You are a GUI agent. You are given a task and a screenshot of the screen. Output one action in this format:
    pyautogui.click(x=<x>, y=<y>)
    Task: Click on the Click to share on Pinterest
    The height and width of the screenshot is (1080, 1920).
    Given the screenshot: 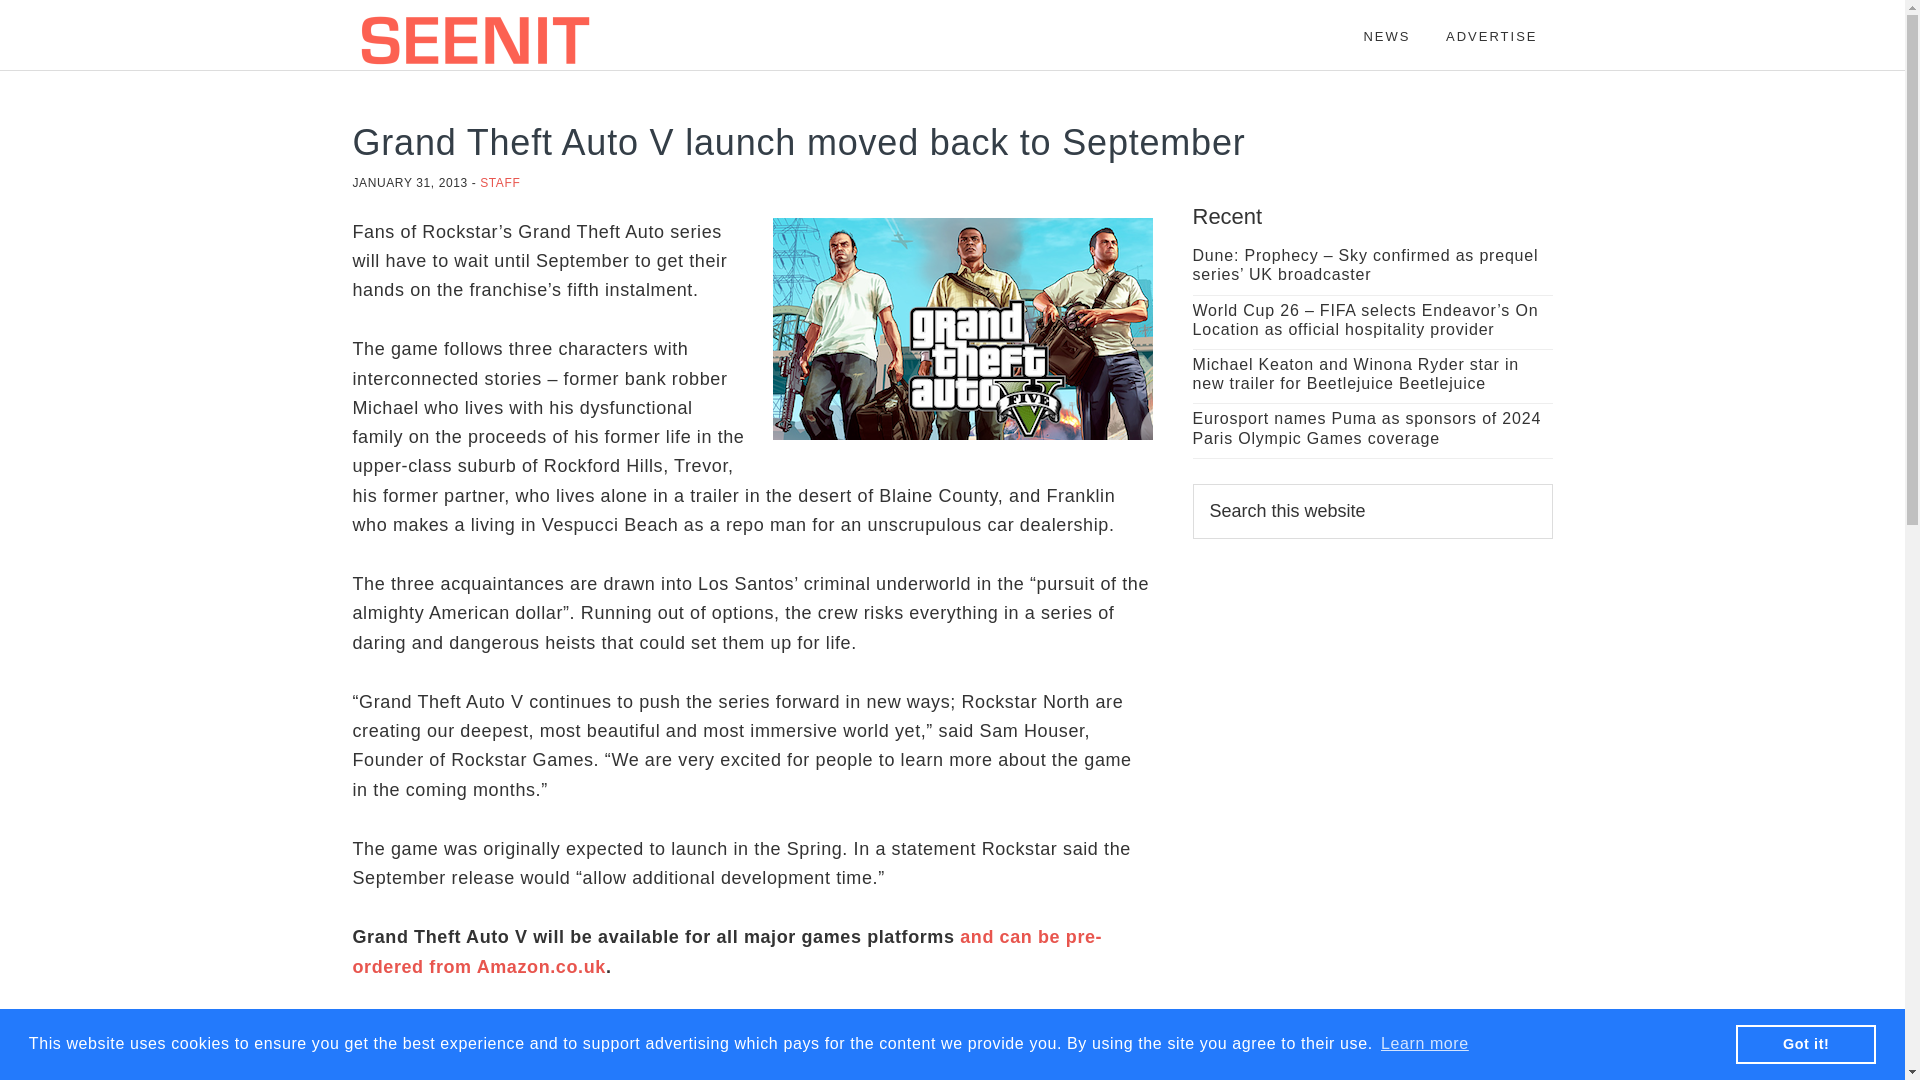 What is the action you would take?
    pyautogui.click(x=568, y=1065)
    